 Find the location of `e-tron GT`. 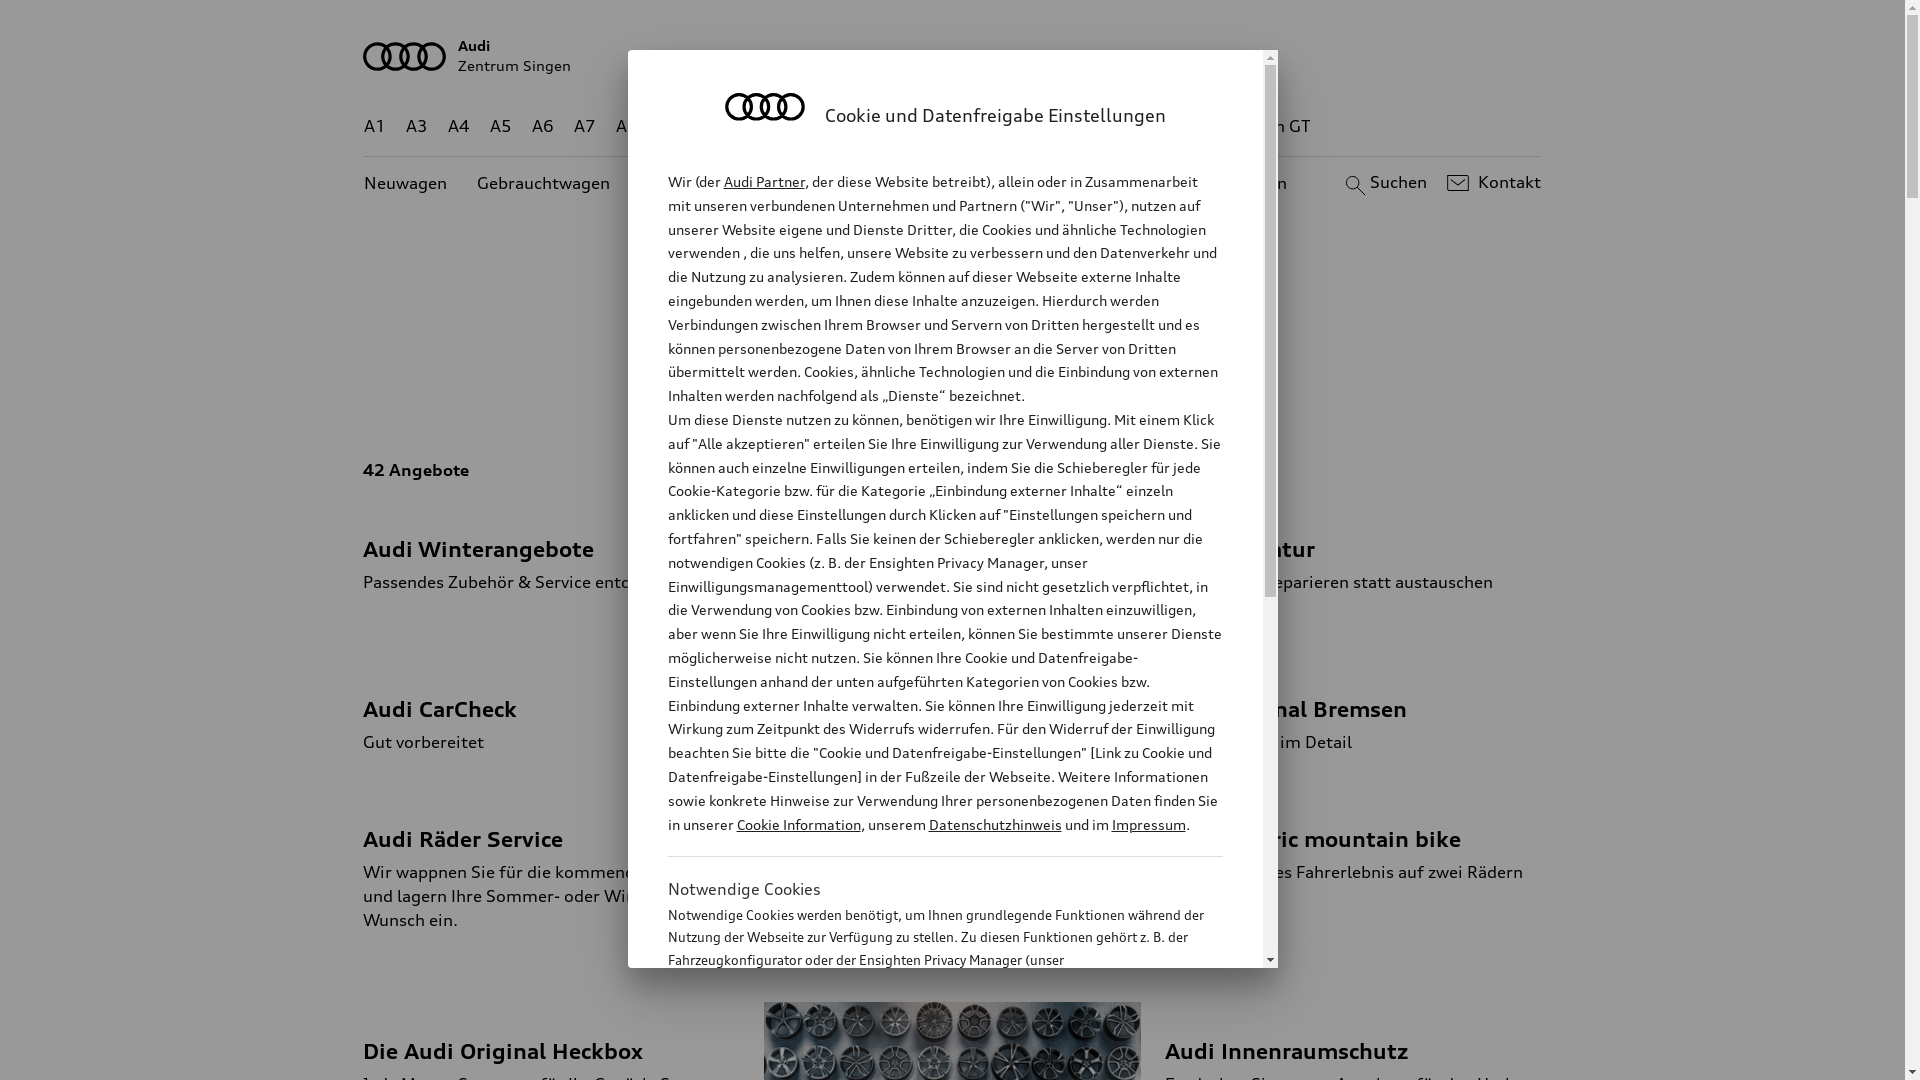

e-tron GT is located at coordinates (1274, 126).